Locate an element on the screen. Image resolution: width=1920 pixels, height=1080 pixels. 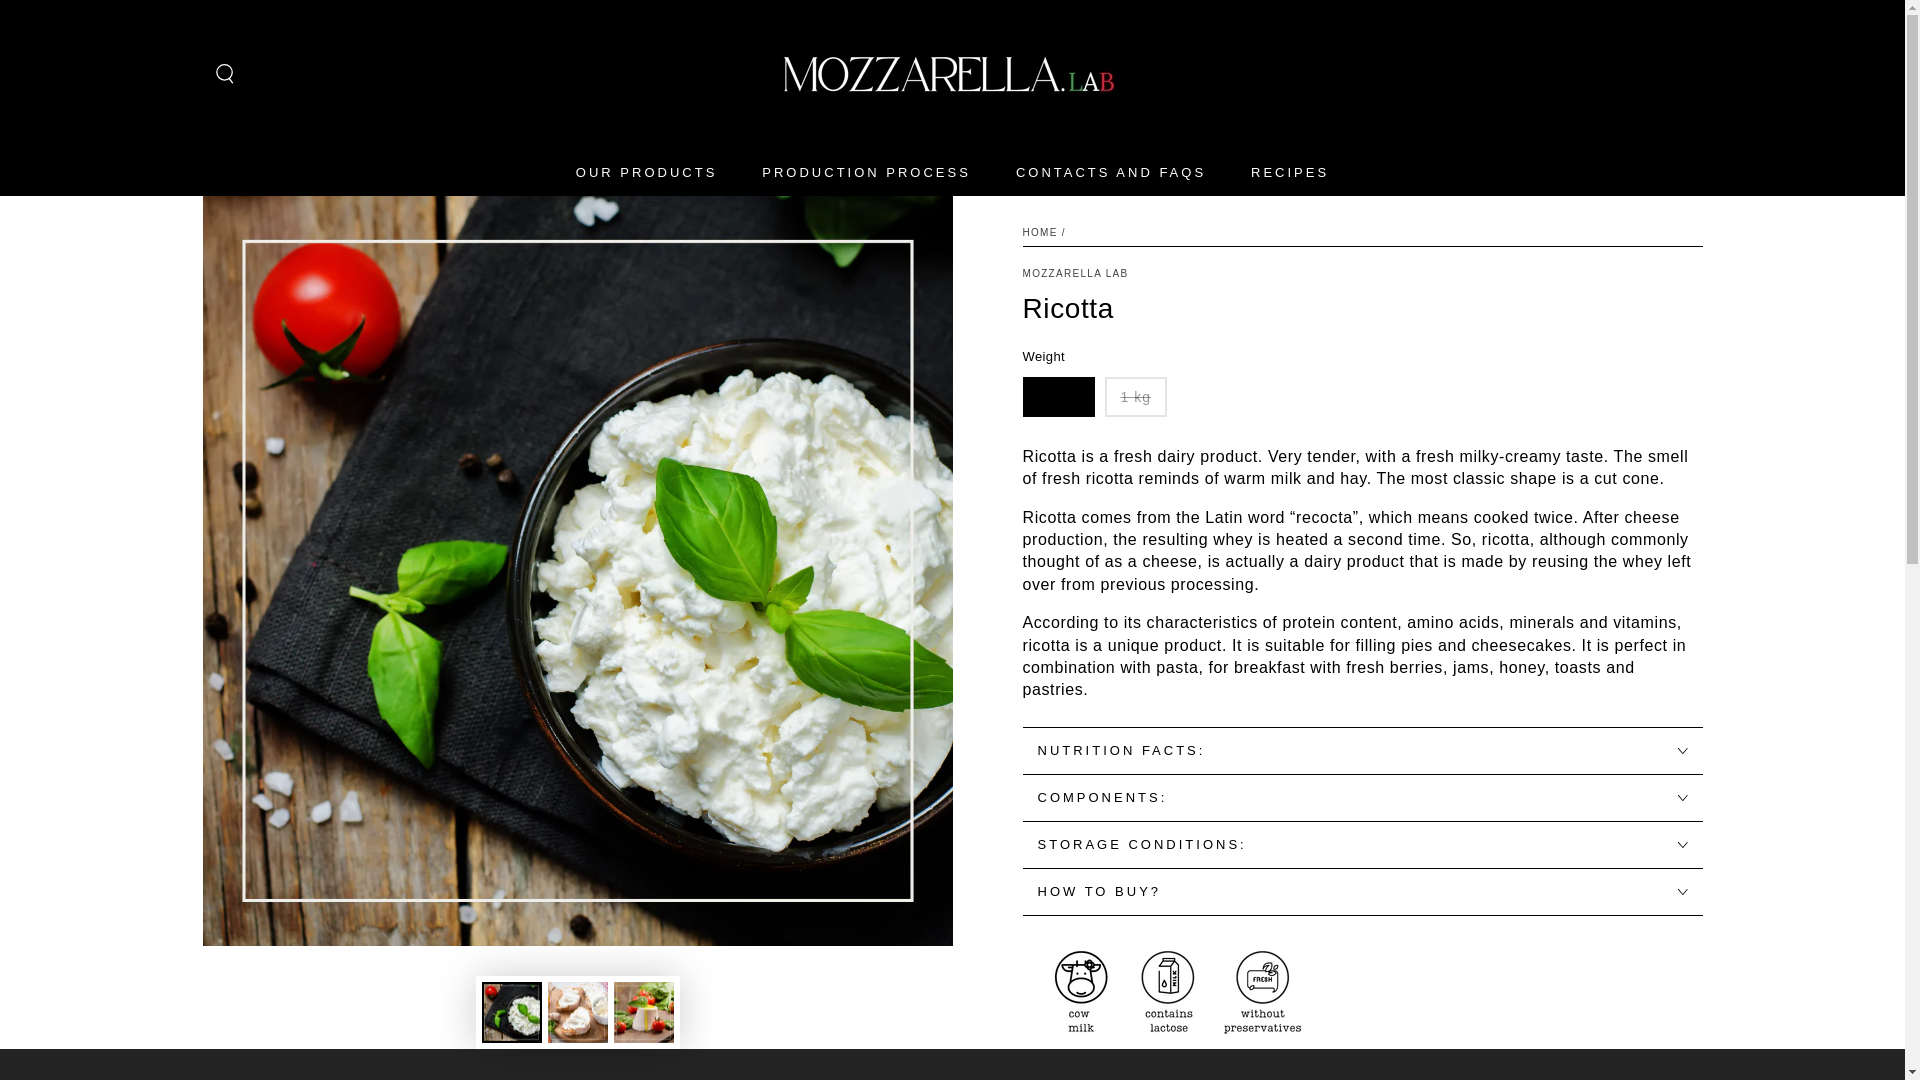
MOZZARELLA LAB is located at coordinates (1074, 273).